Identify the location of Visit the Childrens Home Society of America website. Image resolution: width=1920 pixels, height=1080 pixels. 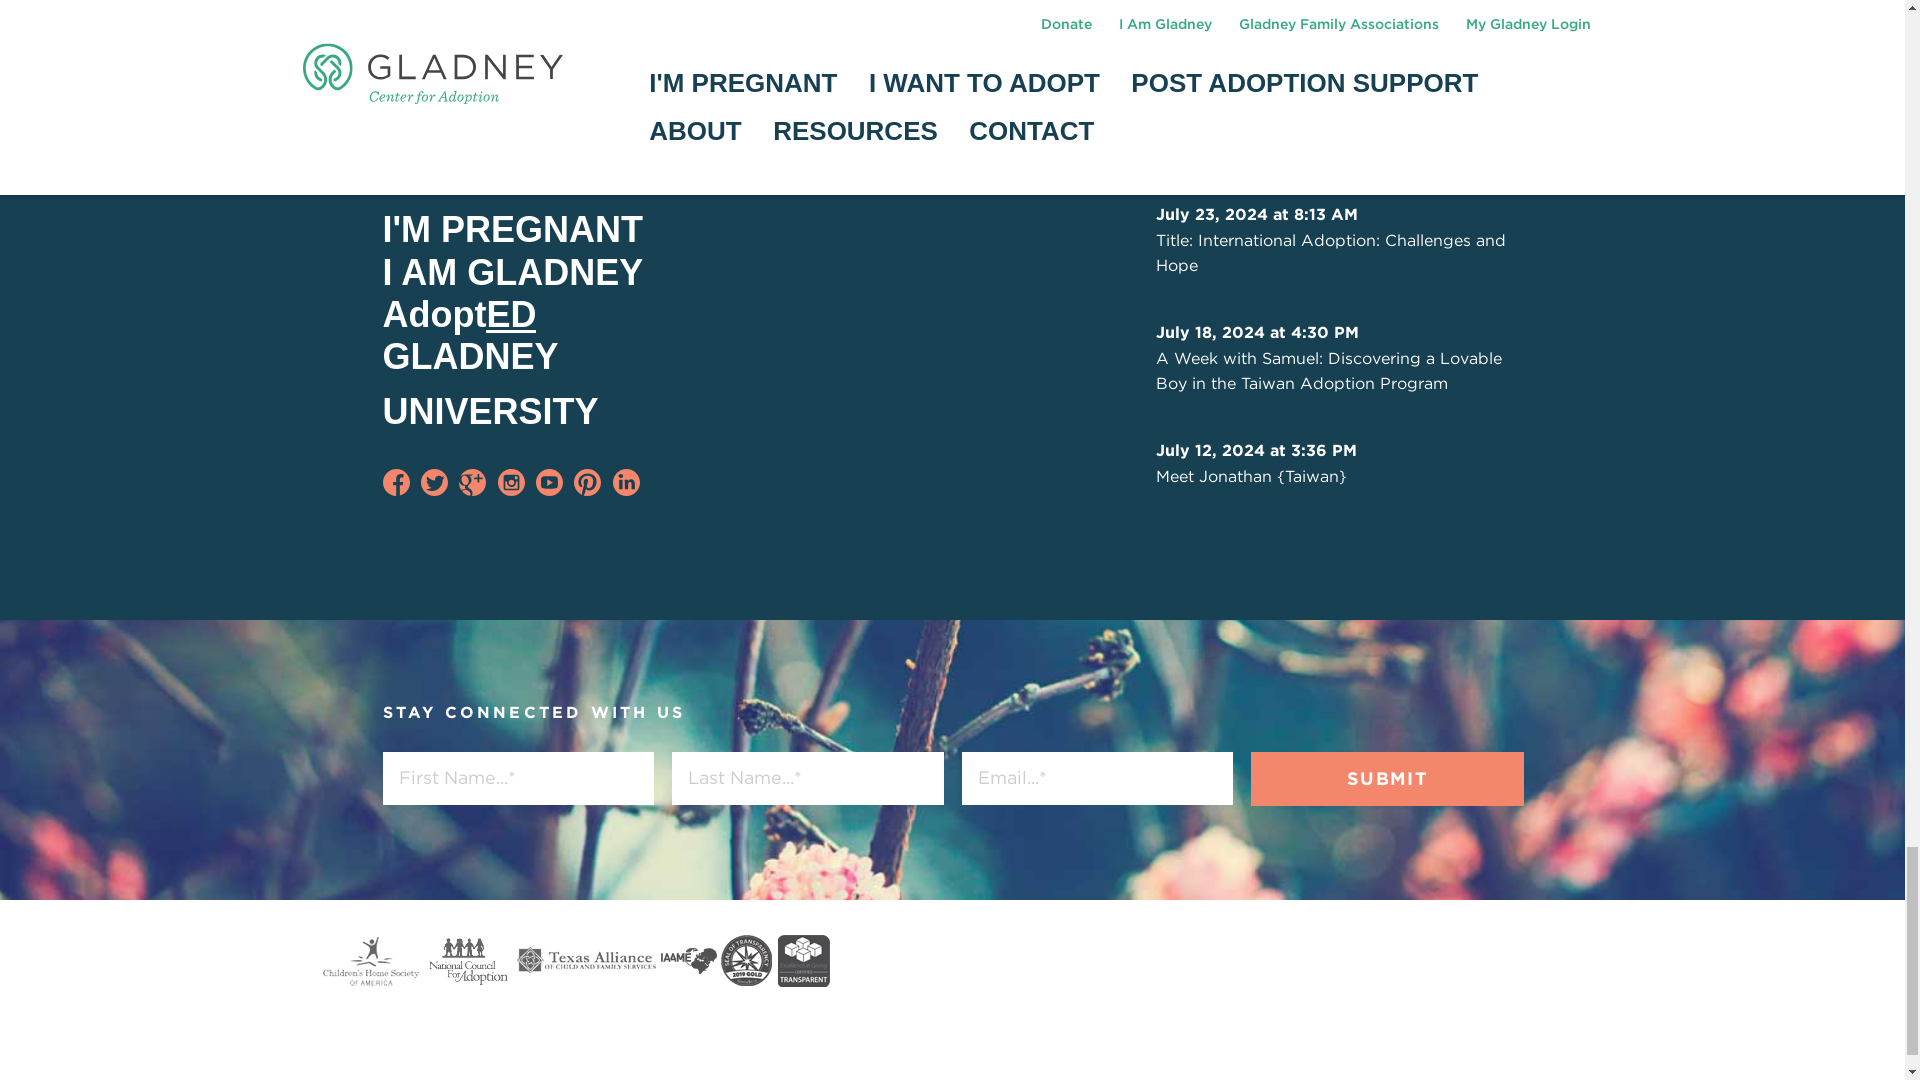
(370, 962).